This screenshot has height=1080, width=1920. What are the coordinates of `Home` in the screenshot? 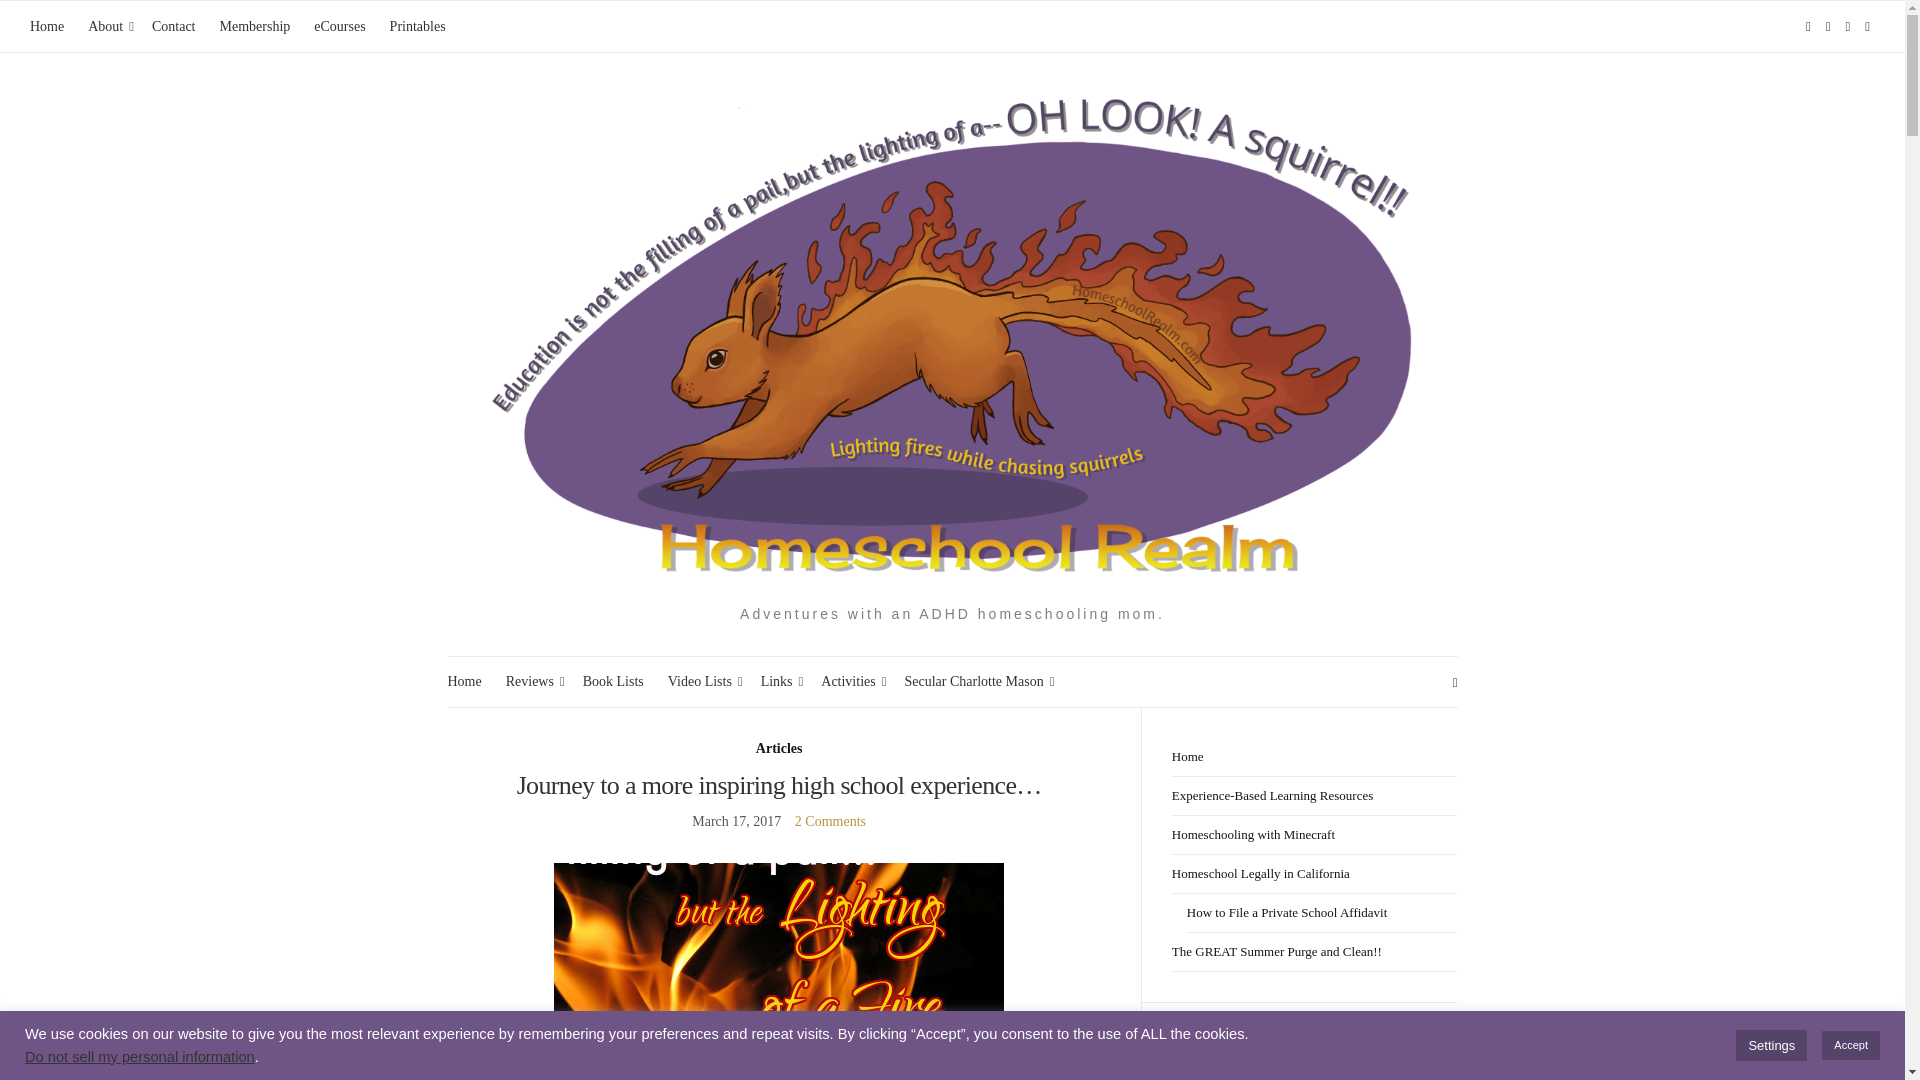 It's located at (46, 27).